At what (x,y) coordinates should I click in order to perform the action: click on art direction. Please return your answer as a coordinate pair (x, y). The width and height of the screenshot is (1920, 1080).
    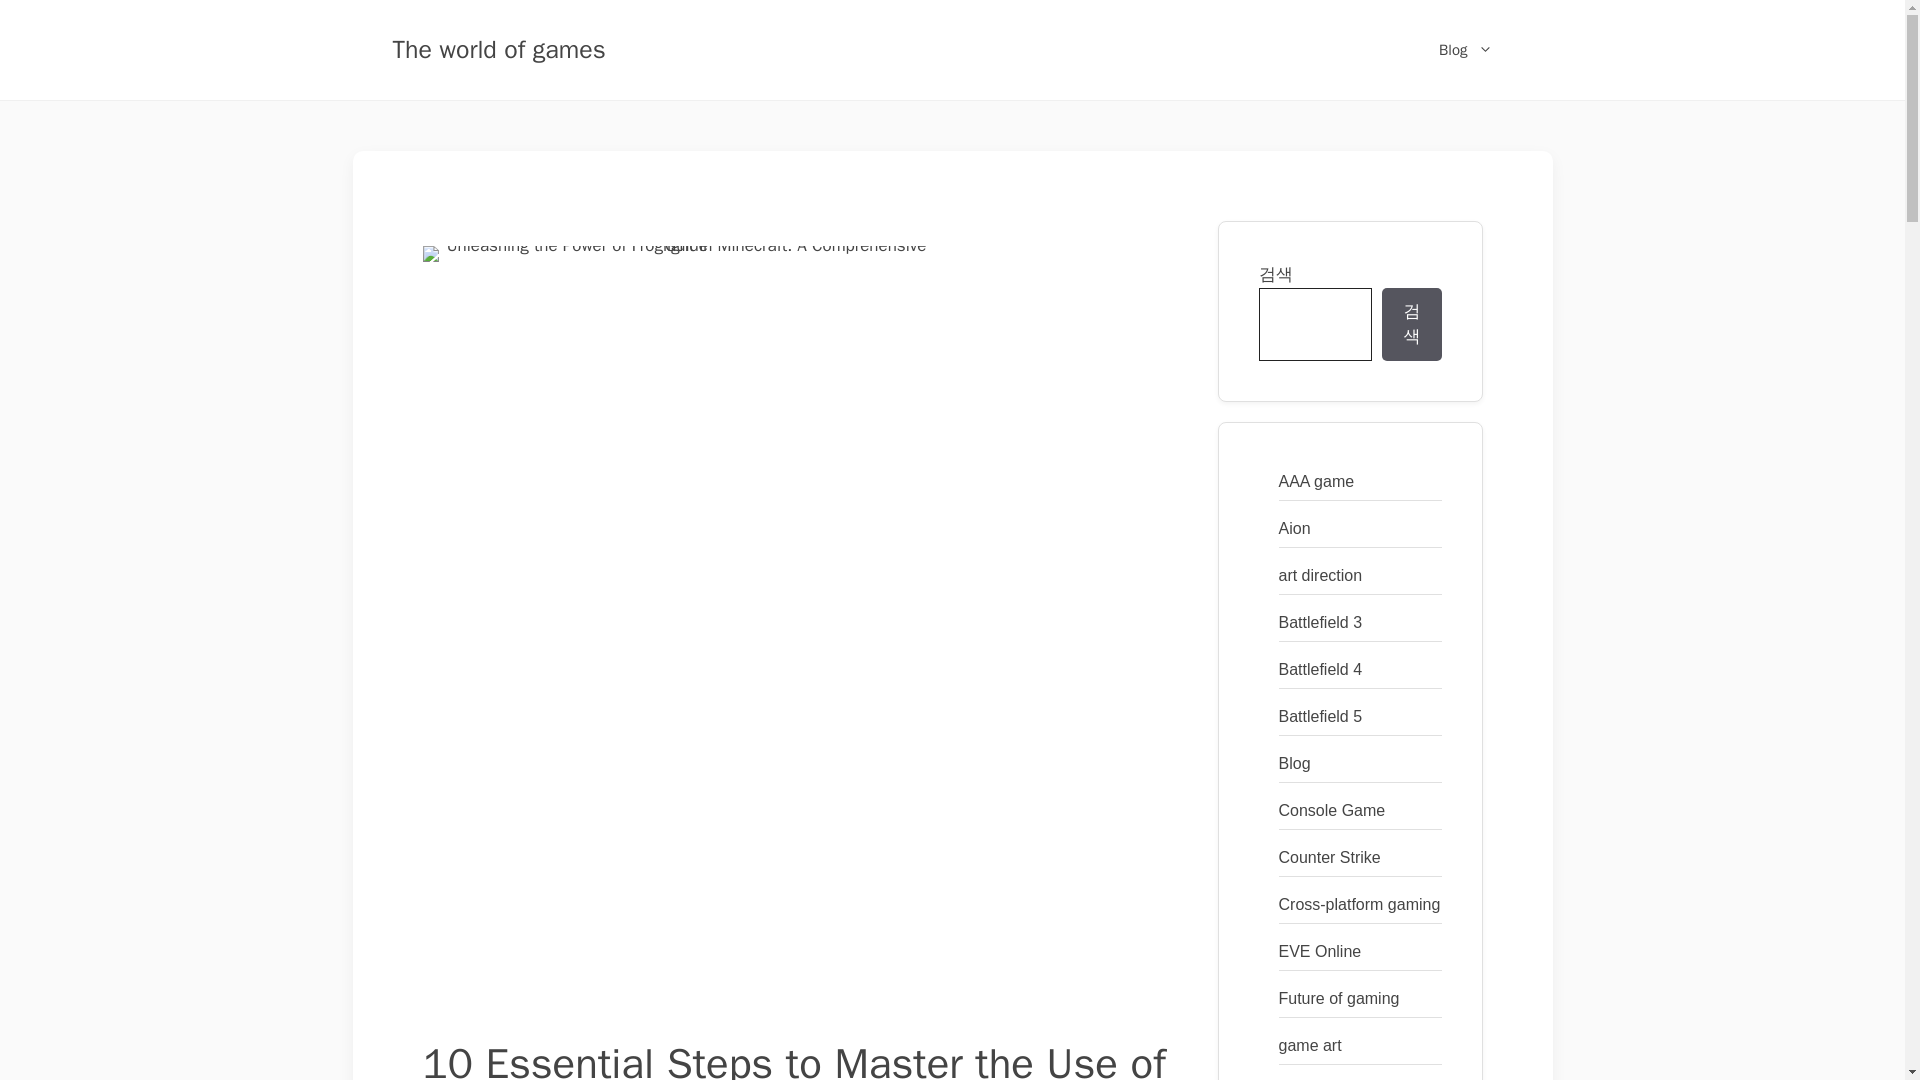
    Looking at the image, I should click on (1320, 574).